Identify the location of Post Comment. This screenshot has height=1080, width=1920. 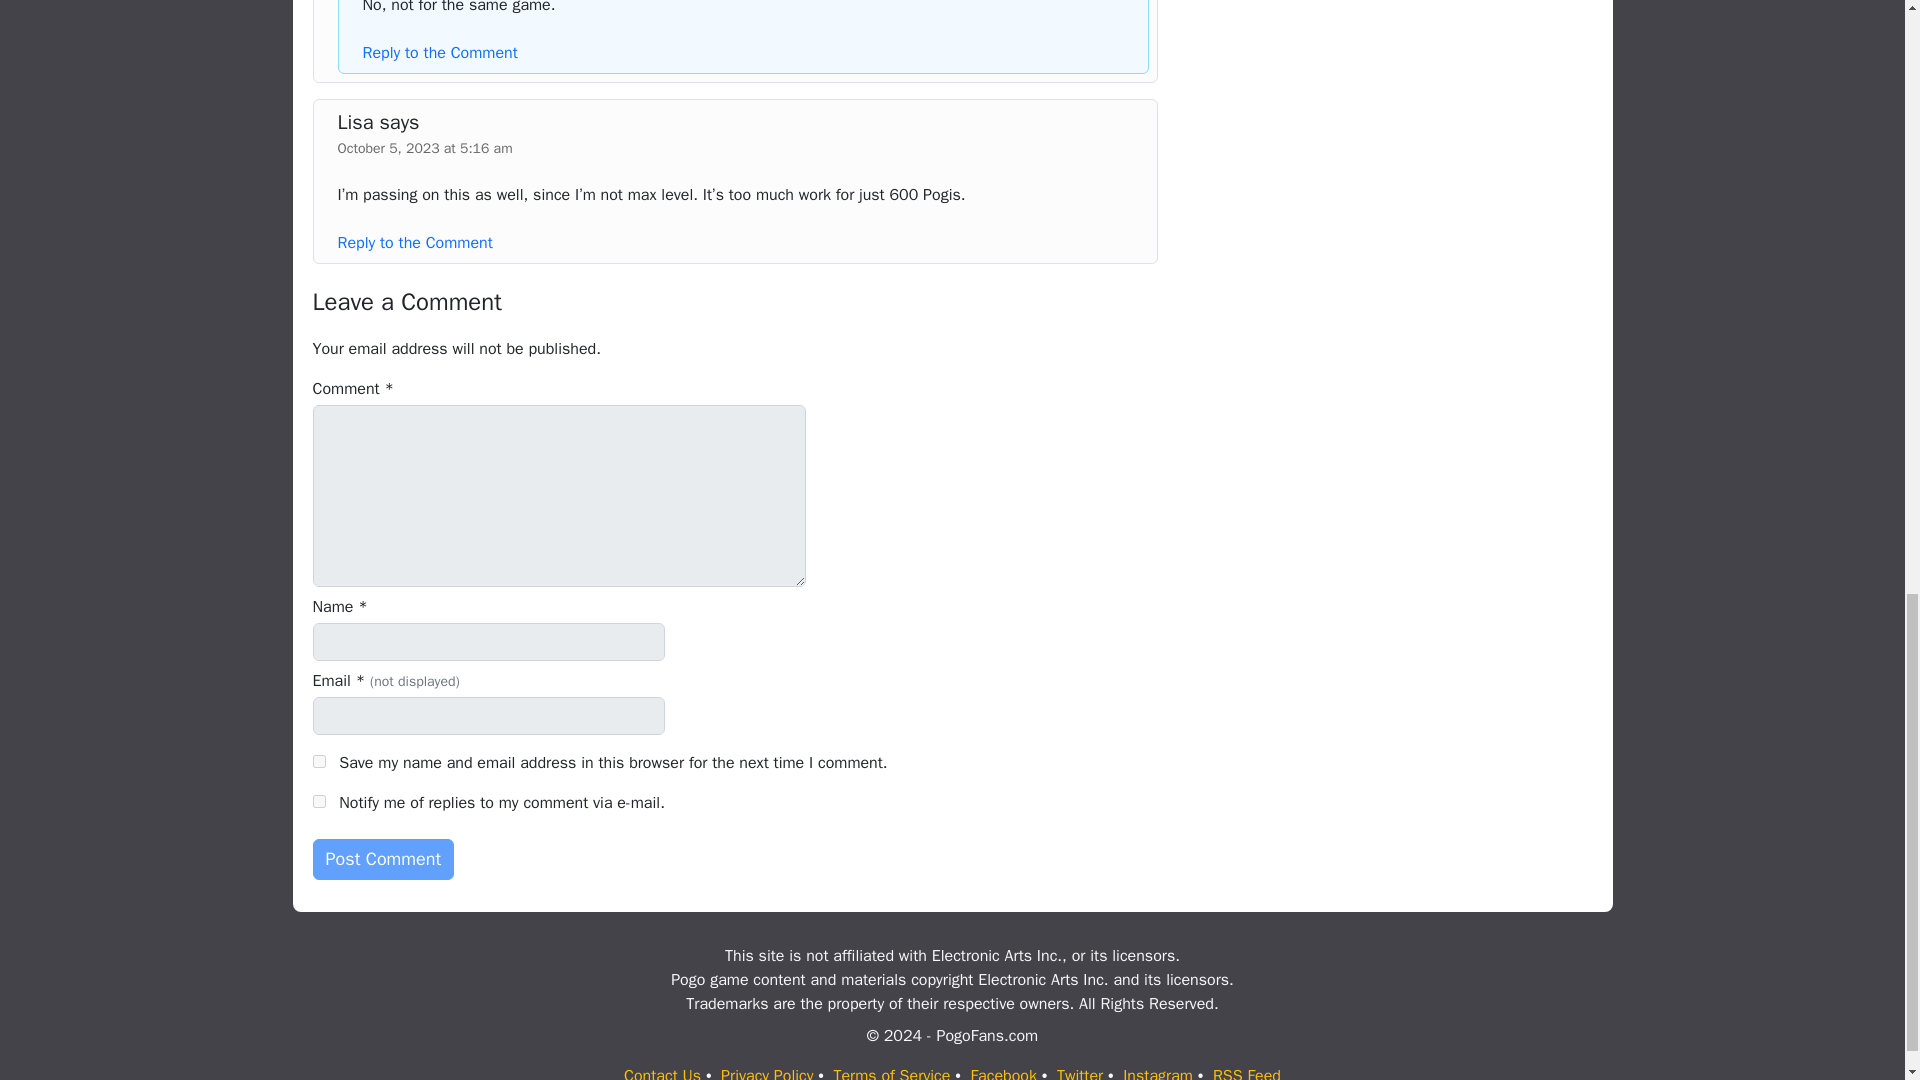
(382, 860).